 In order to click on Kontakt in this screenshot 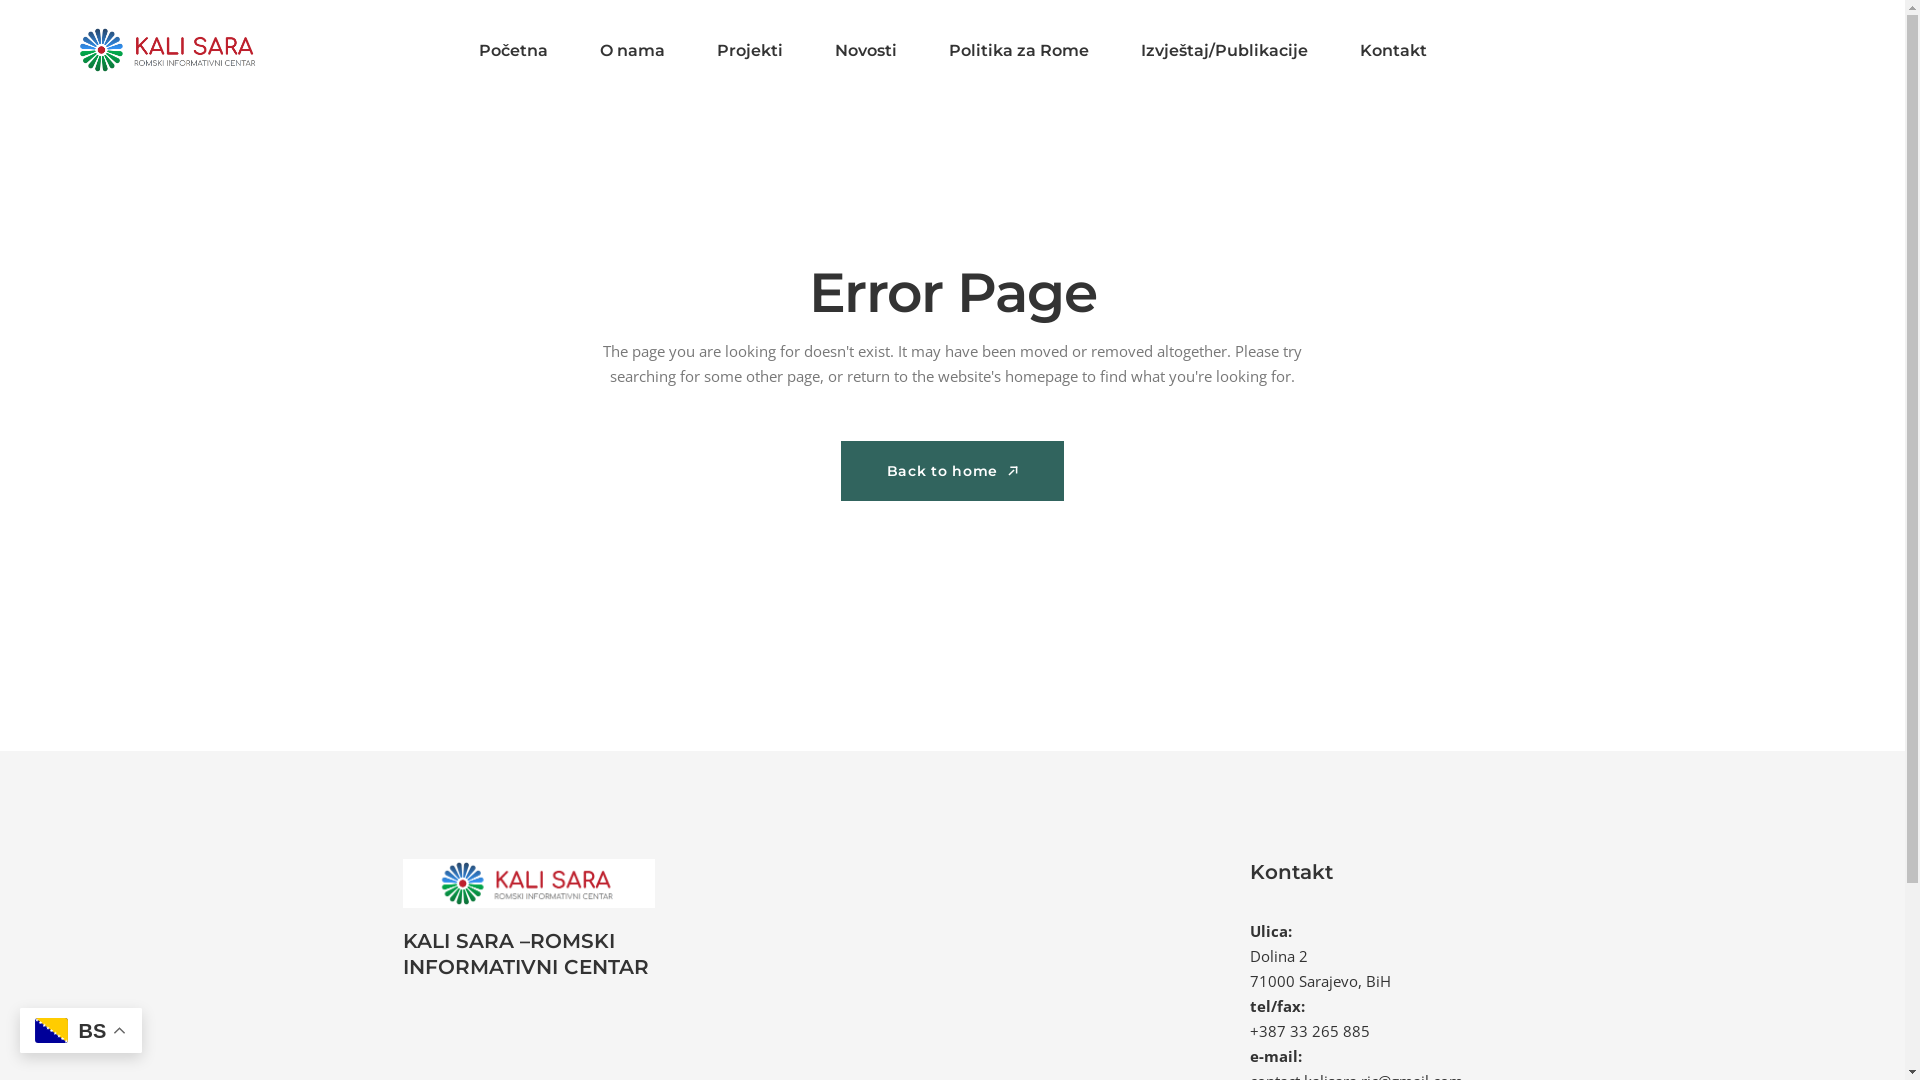, I will do `click(1394, 50)`.